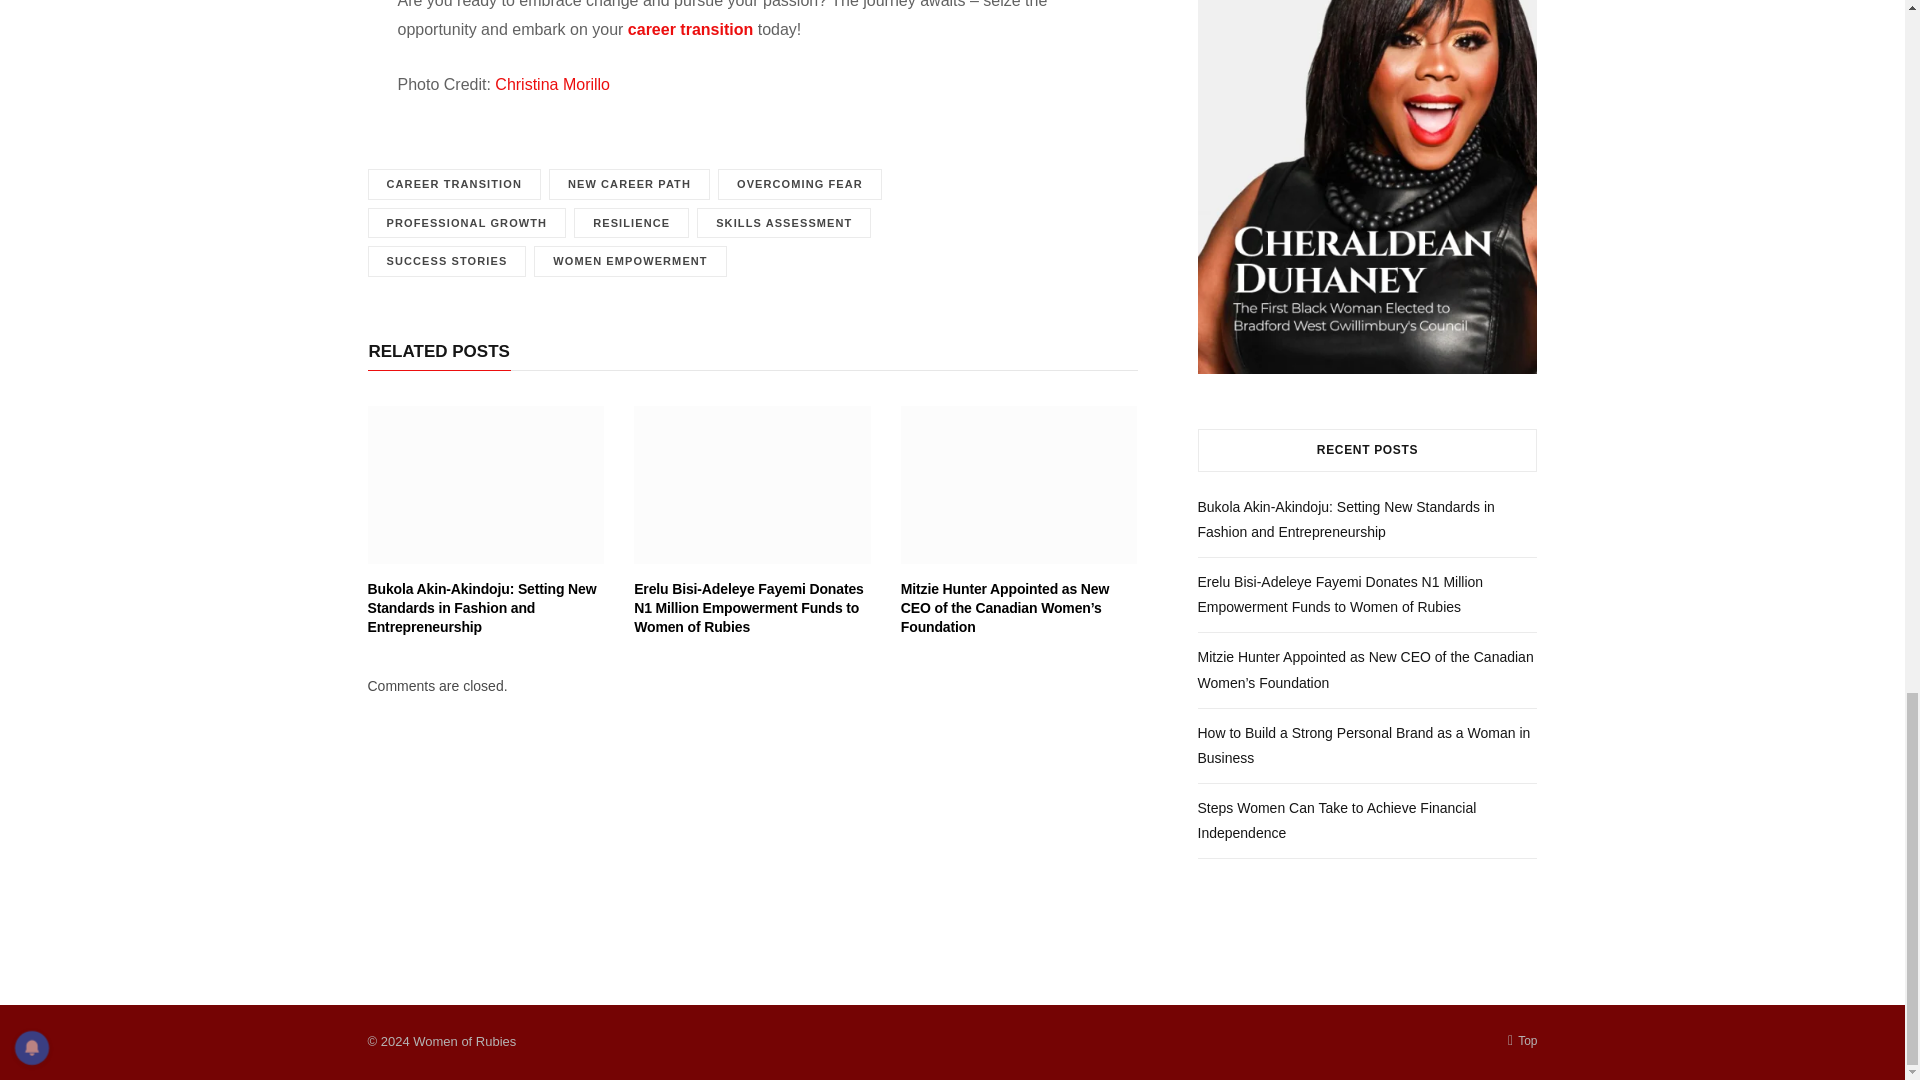 Image resolution: width=1920 pixels, height=1080 pixels. What do you see at coordinates (800, 184) in the screenshot?
I see `OVERCOMING FEAR` at bounding box center [800, 184].